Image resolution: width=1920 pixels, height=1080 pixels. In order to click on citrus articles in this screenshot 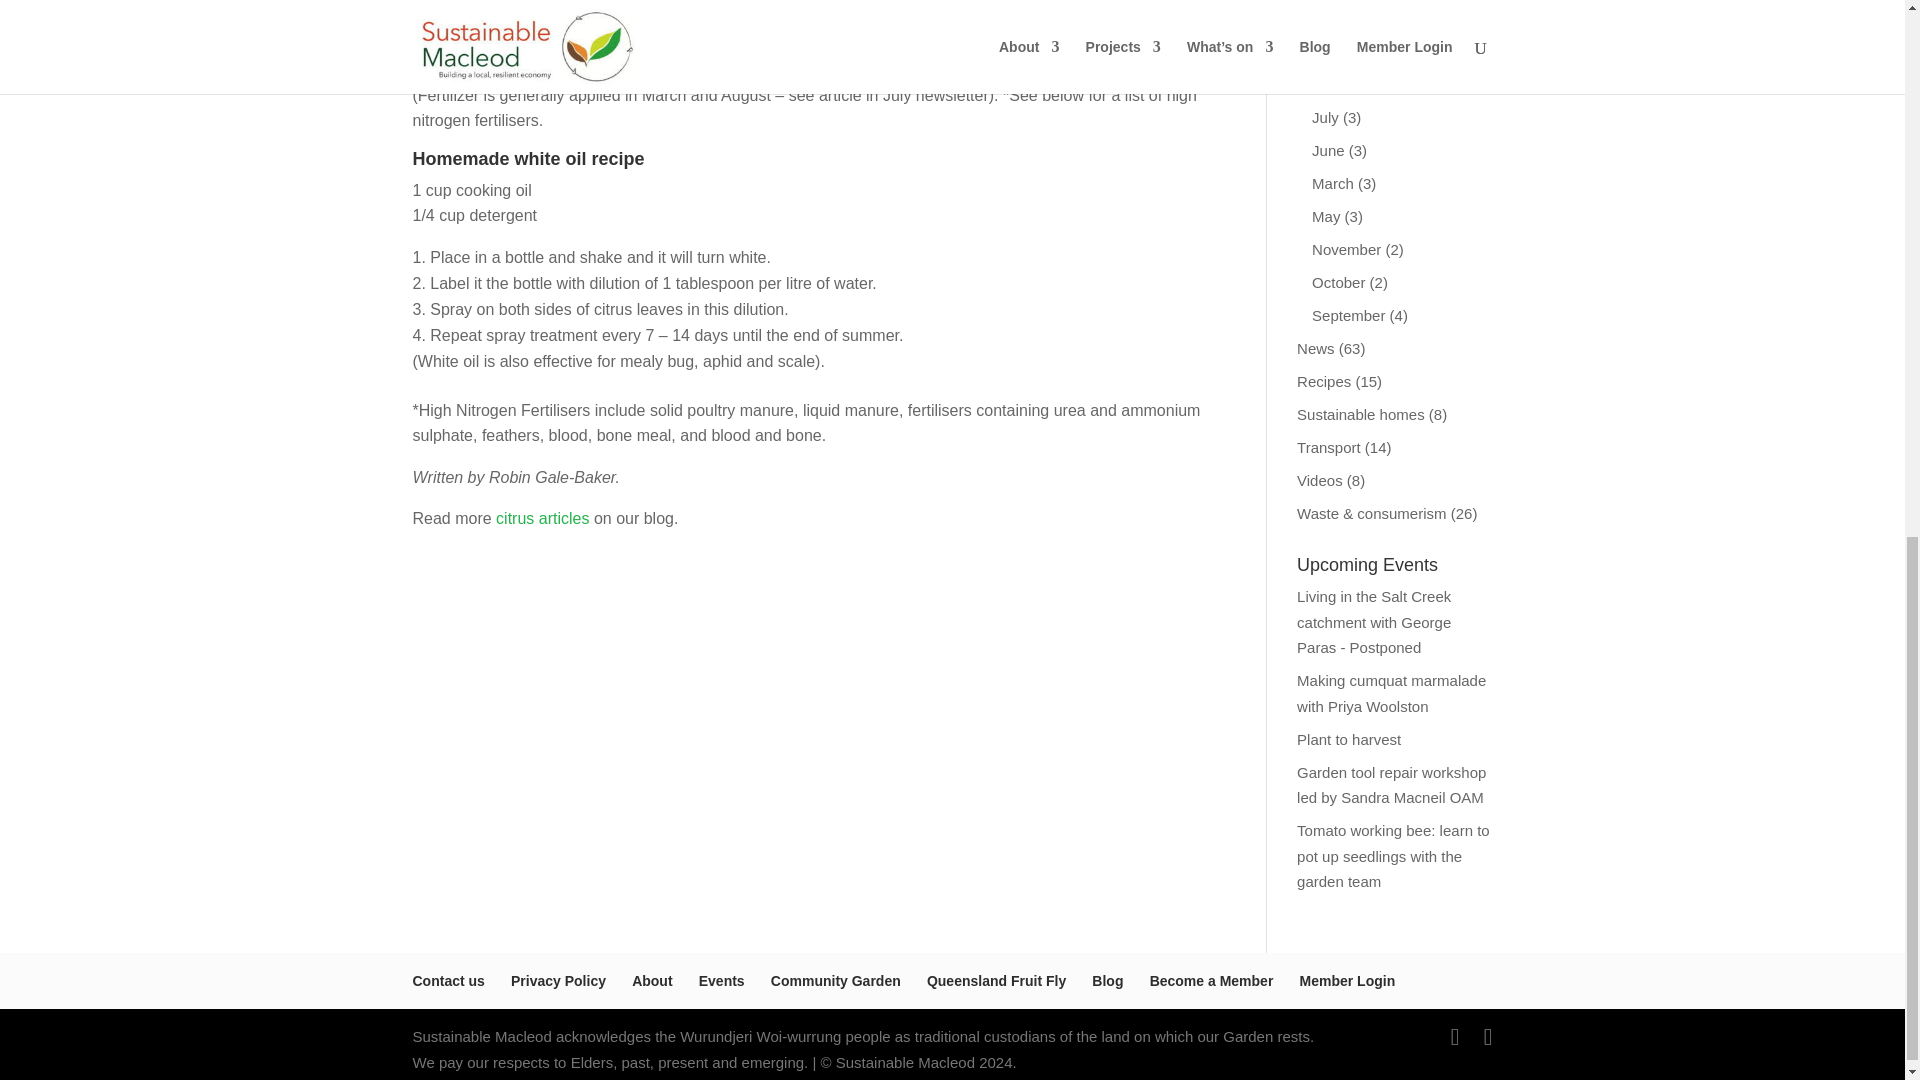, I will do `click(542, 518)`.